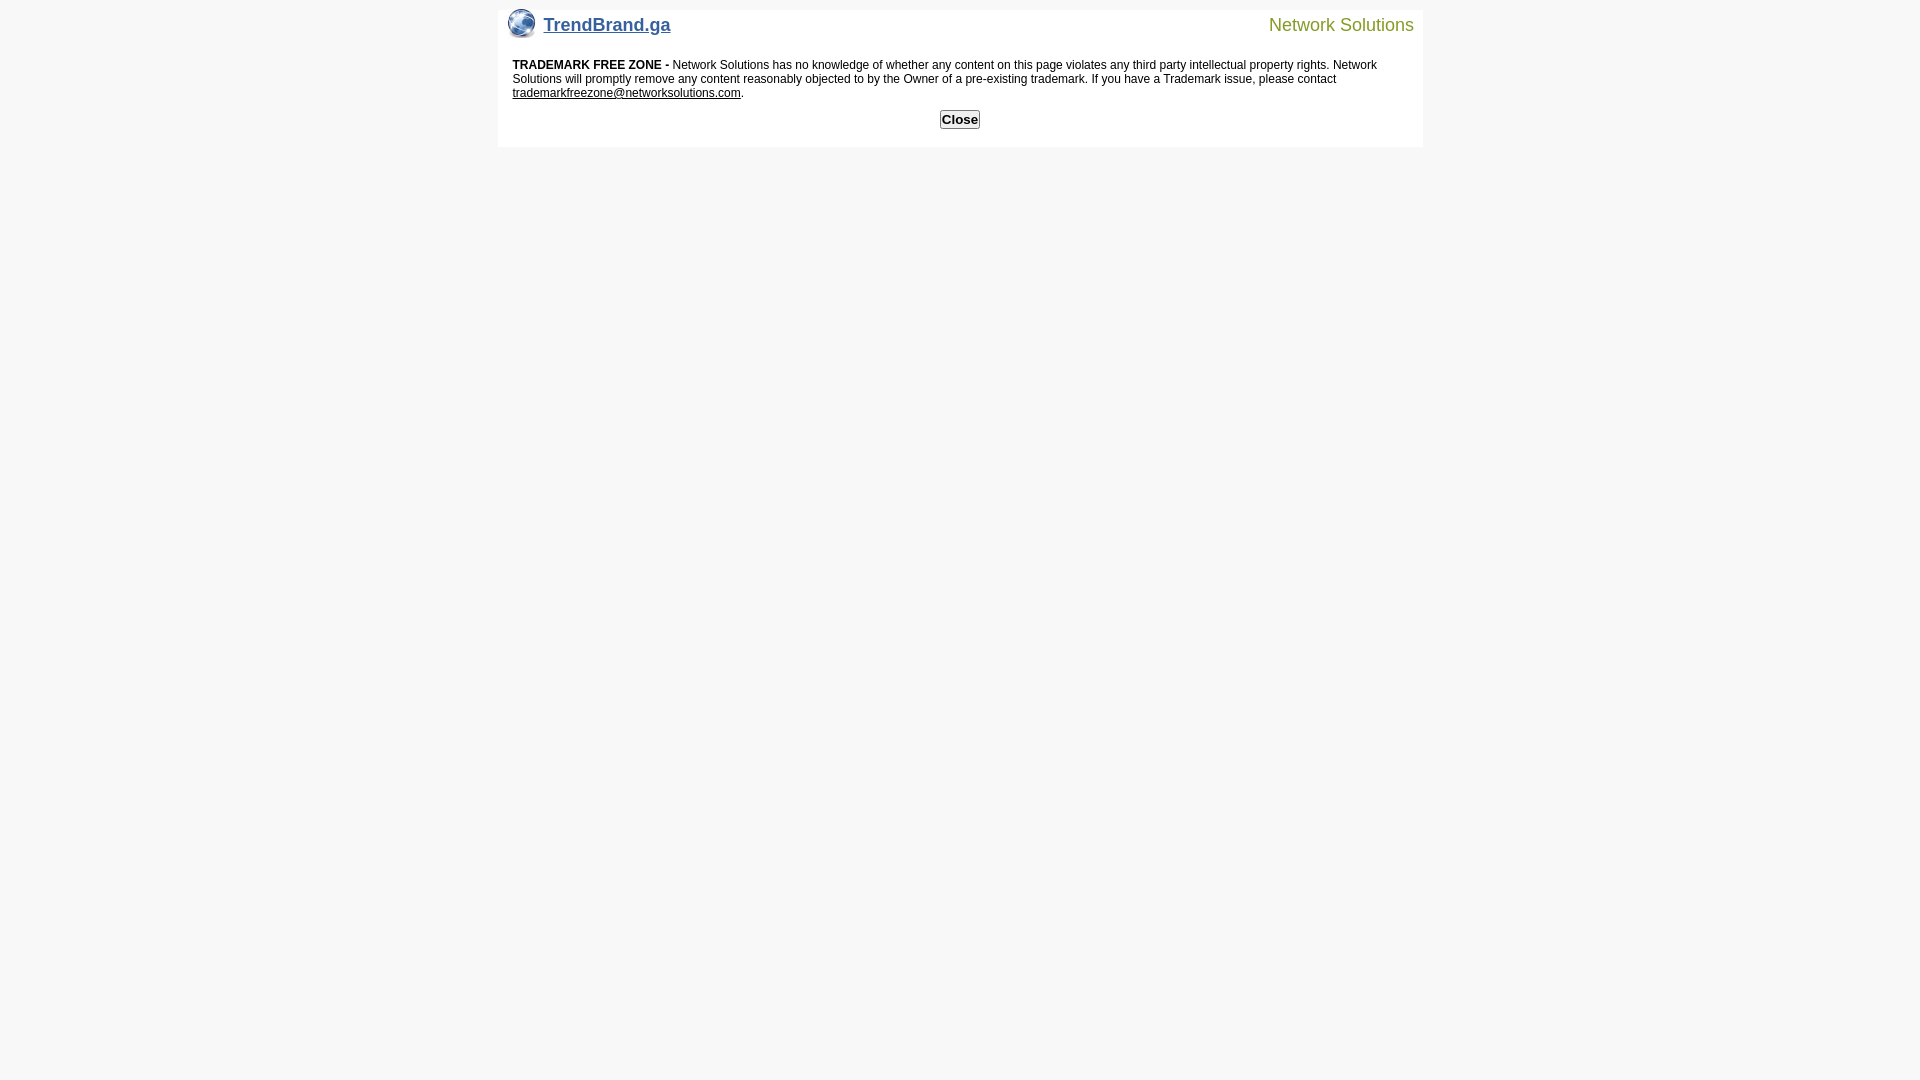 The image size is (1920, 1080). What do you see at coordinates (1329, 24) in the screenshot?
I see `Network Solutions` at bounding box center [1329, 24].